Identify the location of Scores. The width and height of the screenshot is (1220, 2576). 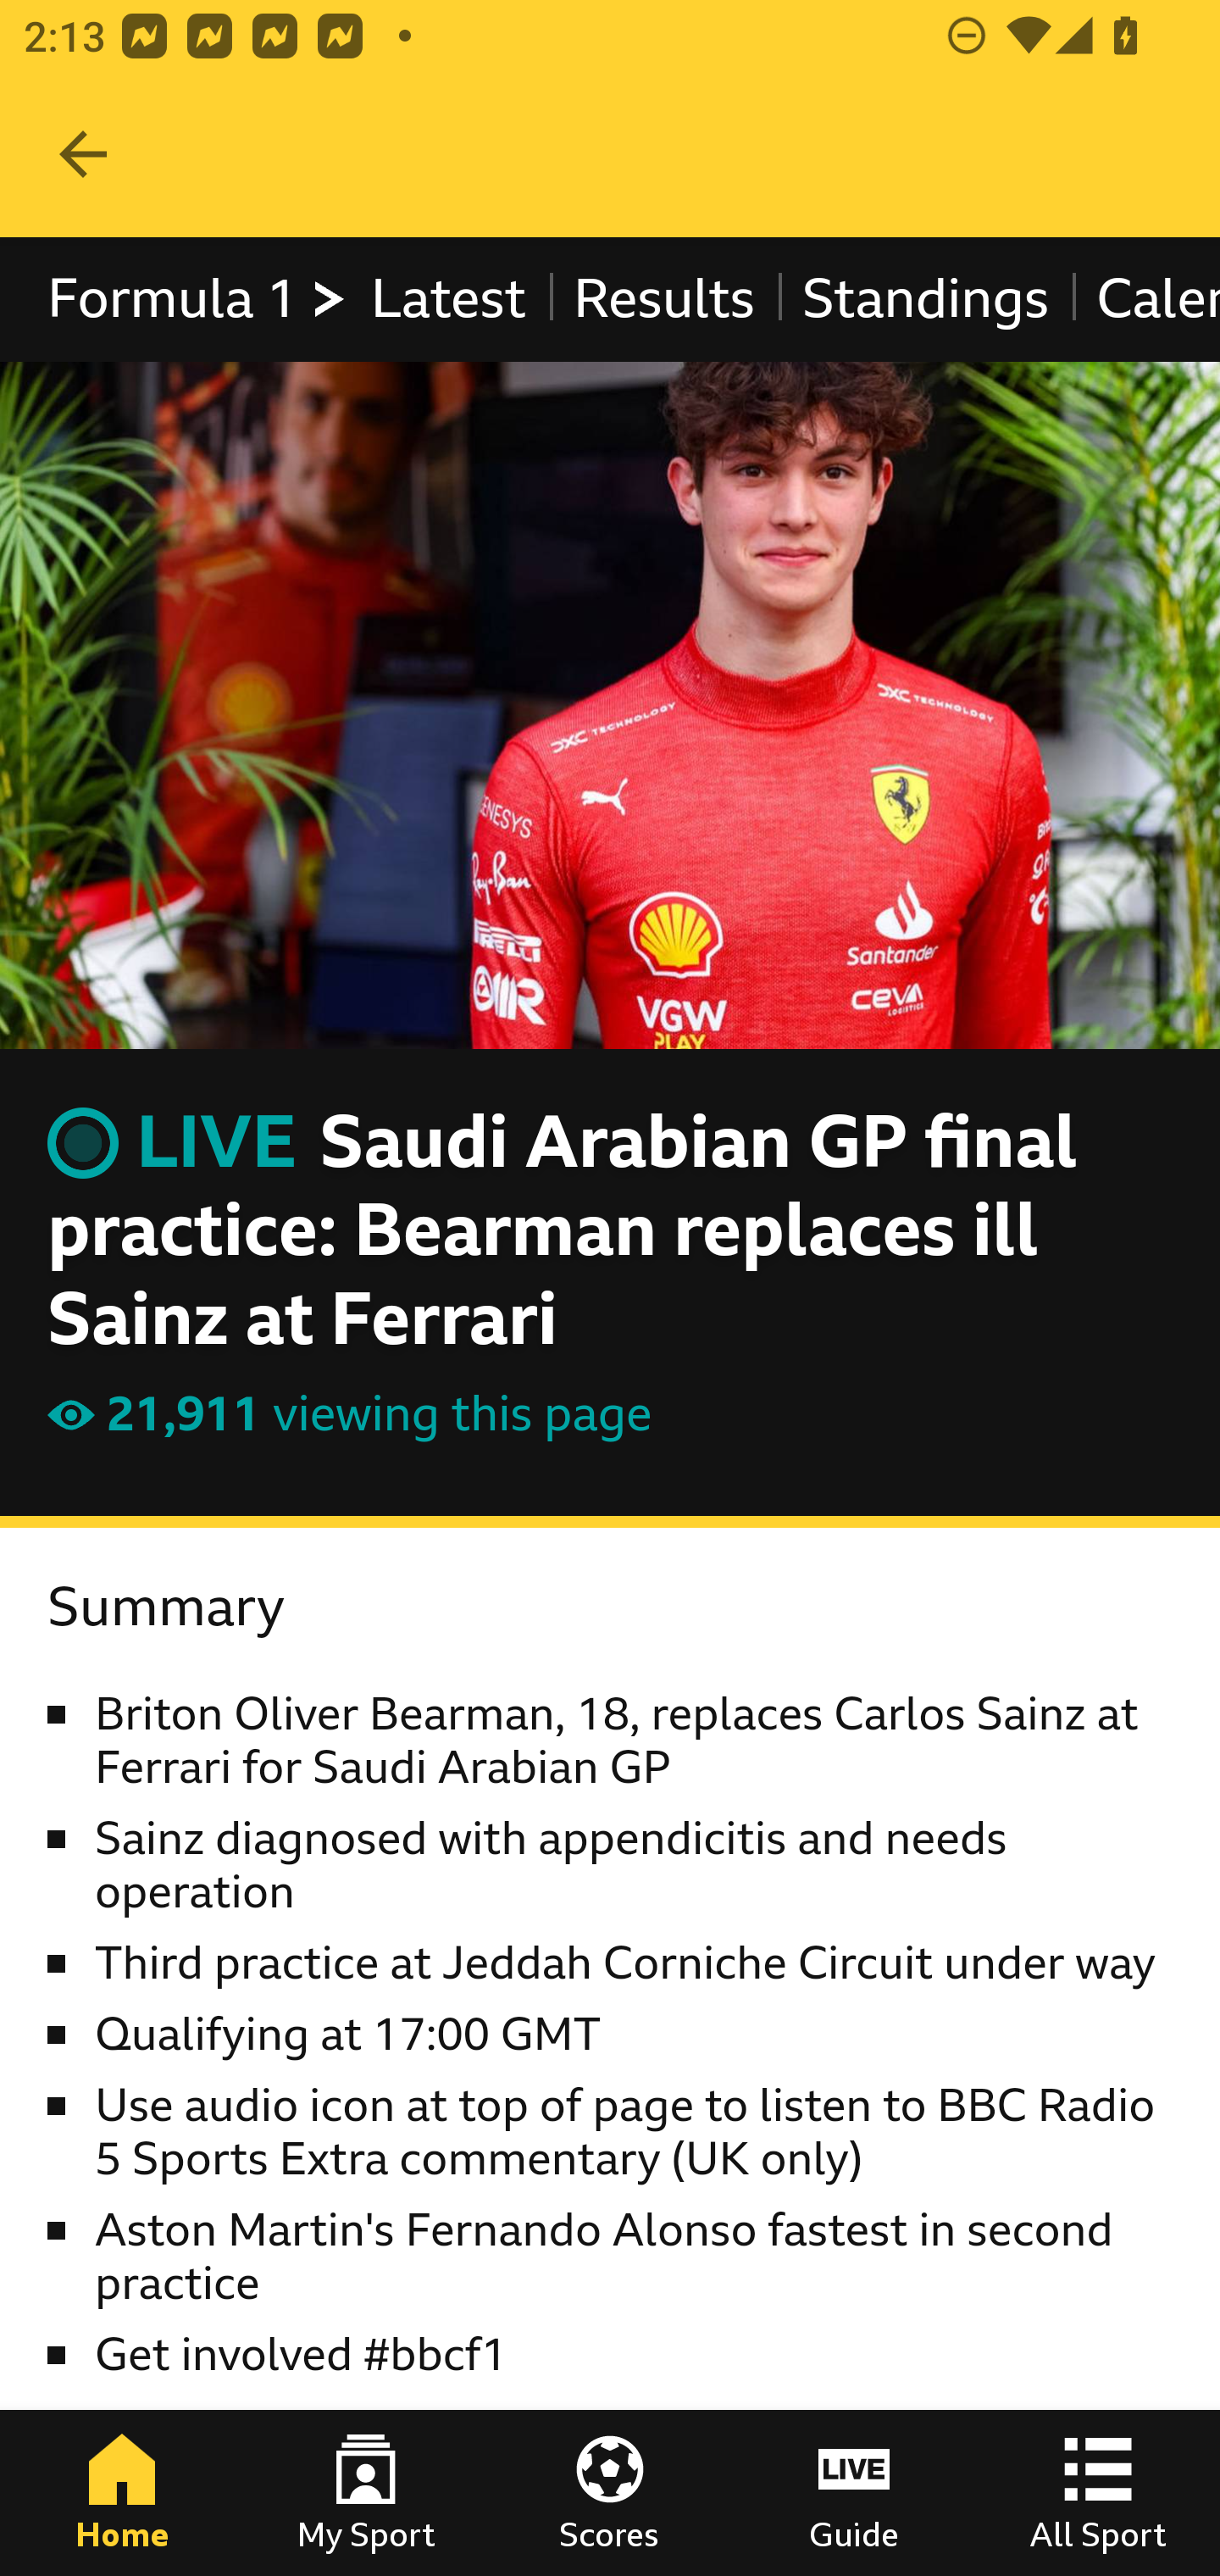
(610, 2493).